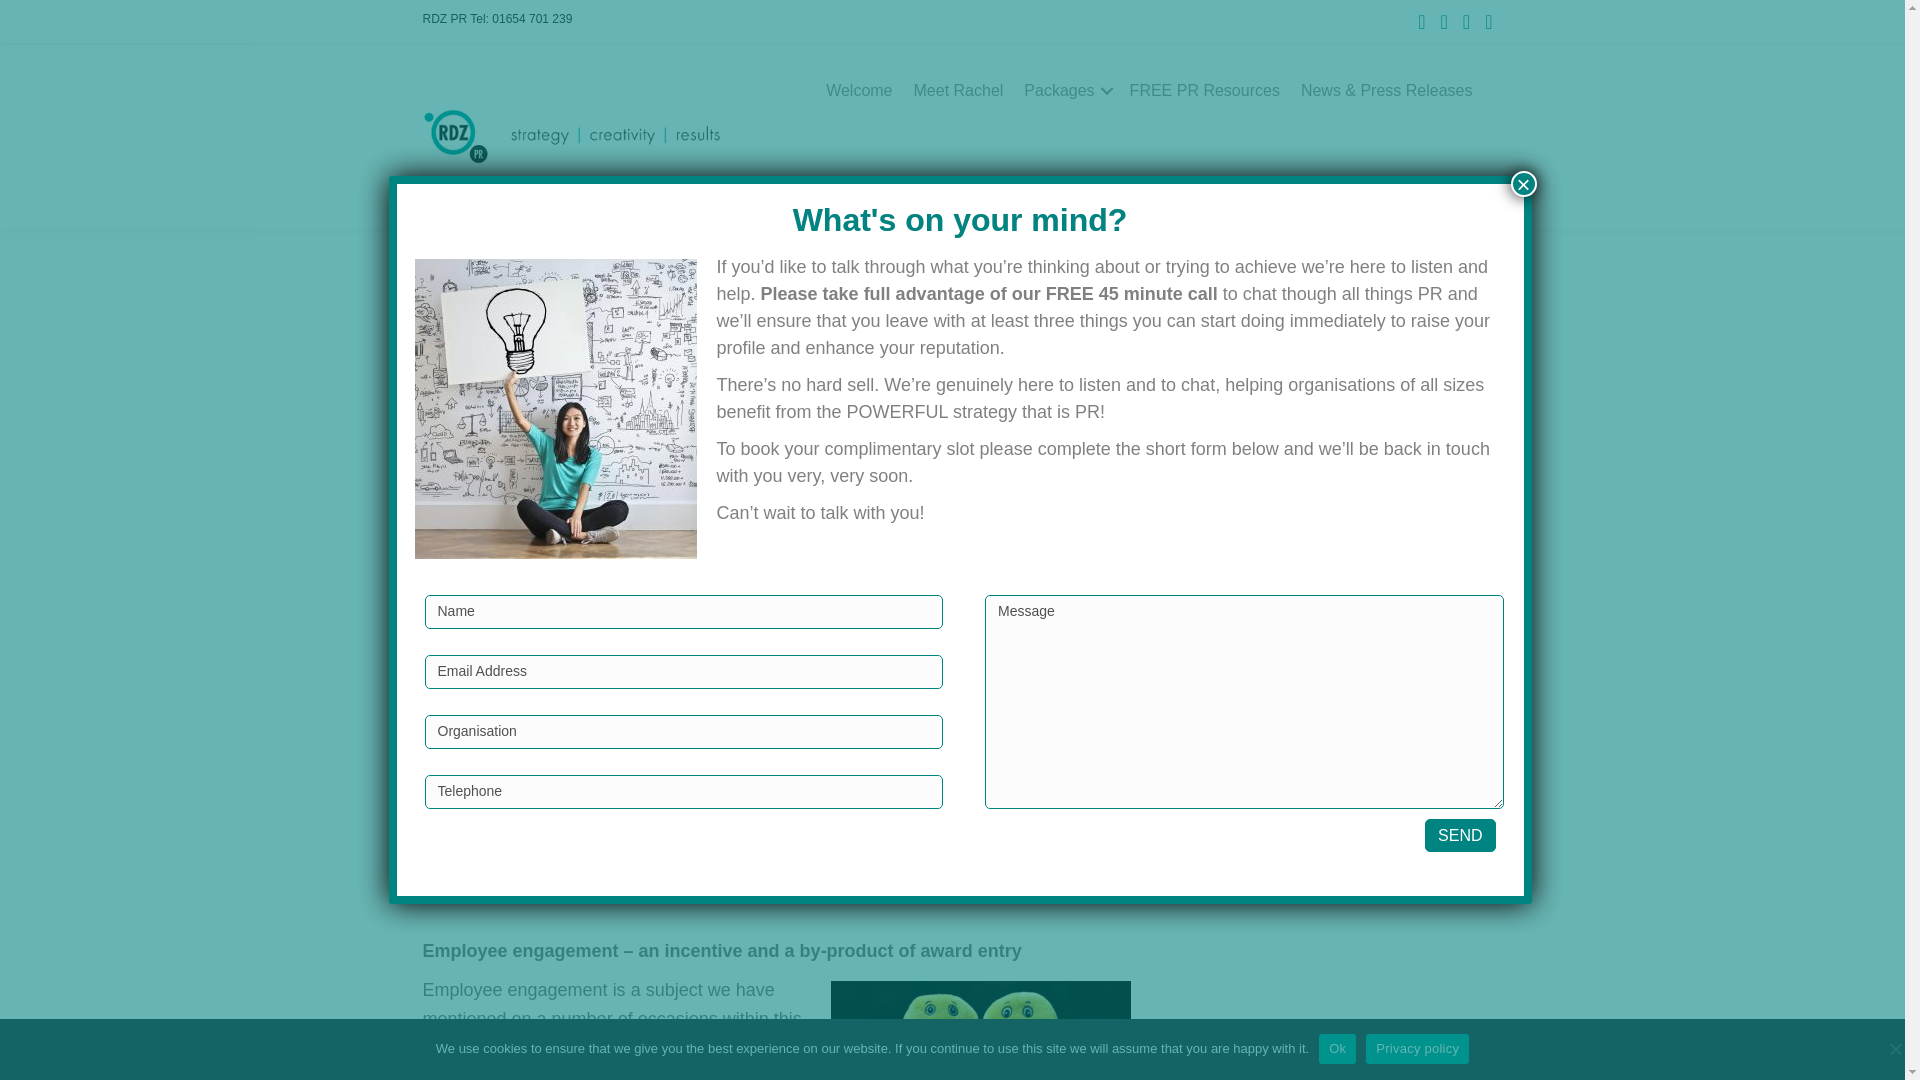  Describe the element at coordinates (1204, 91) in the screenshot. I see `FREE PR Resources` at that location.